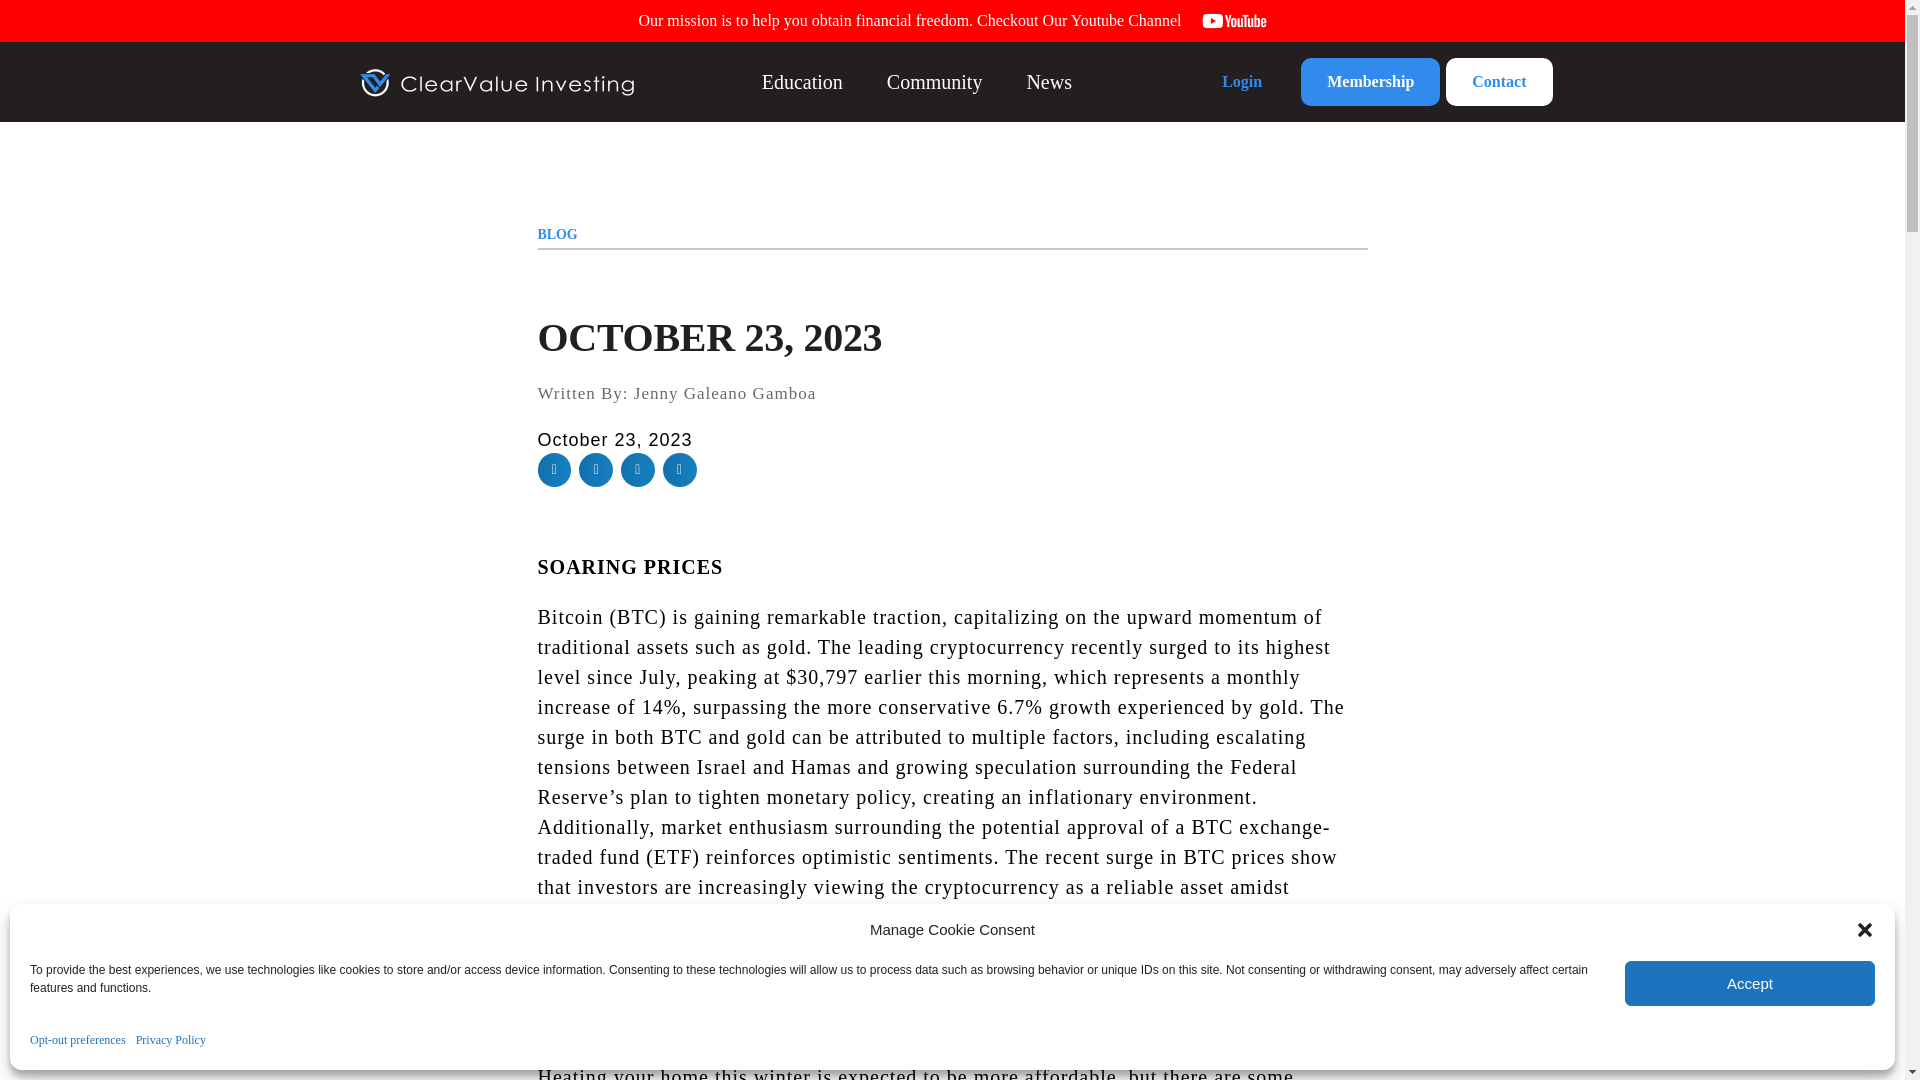 This screenshot has height=1080, width=1920. Describe the element at coordinates (935, 80) in the screenshot. I see `Community` at that location.